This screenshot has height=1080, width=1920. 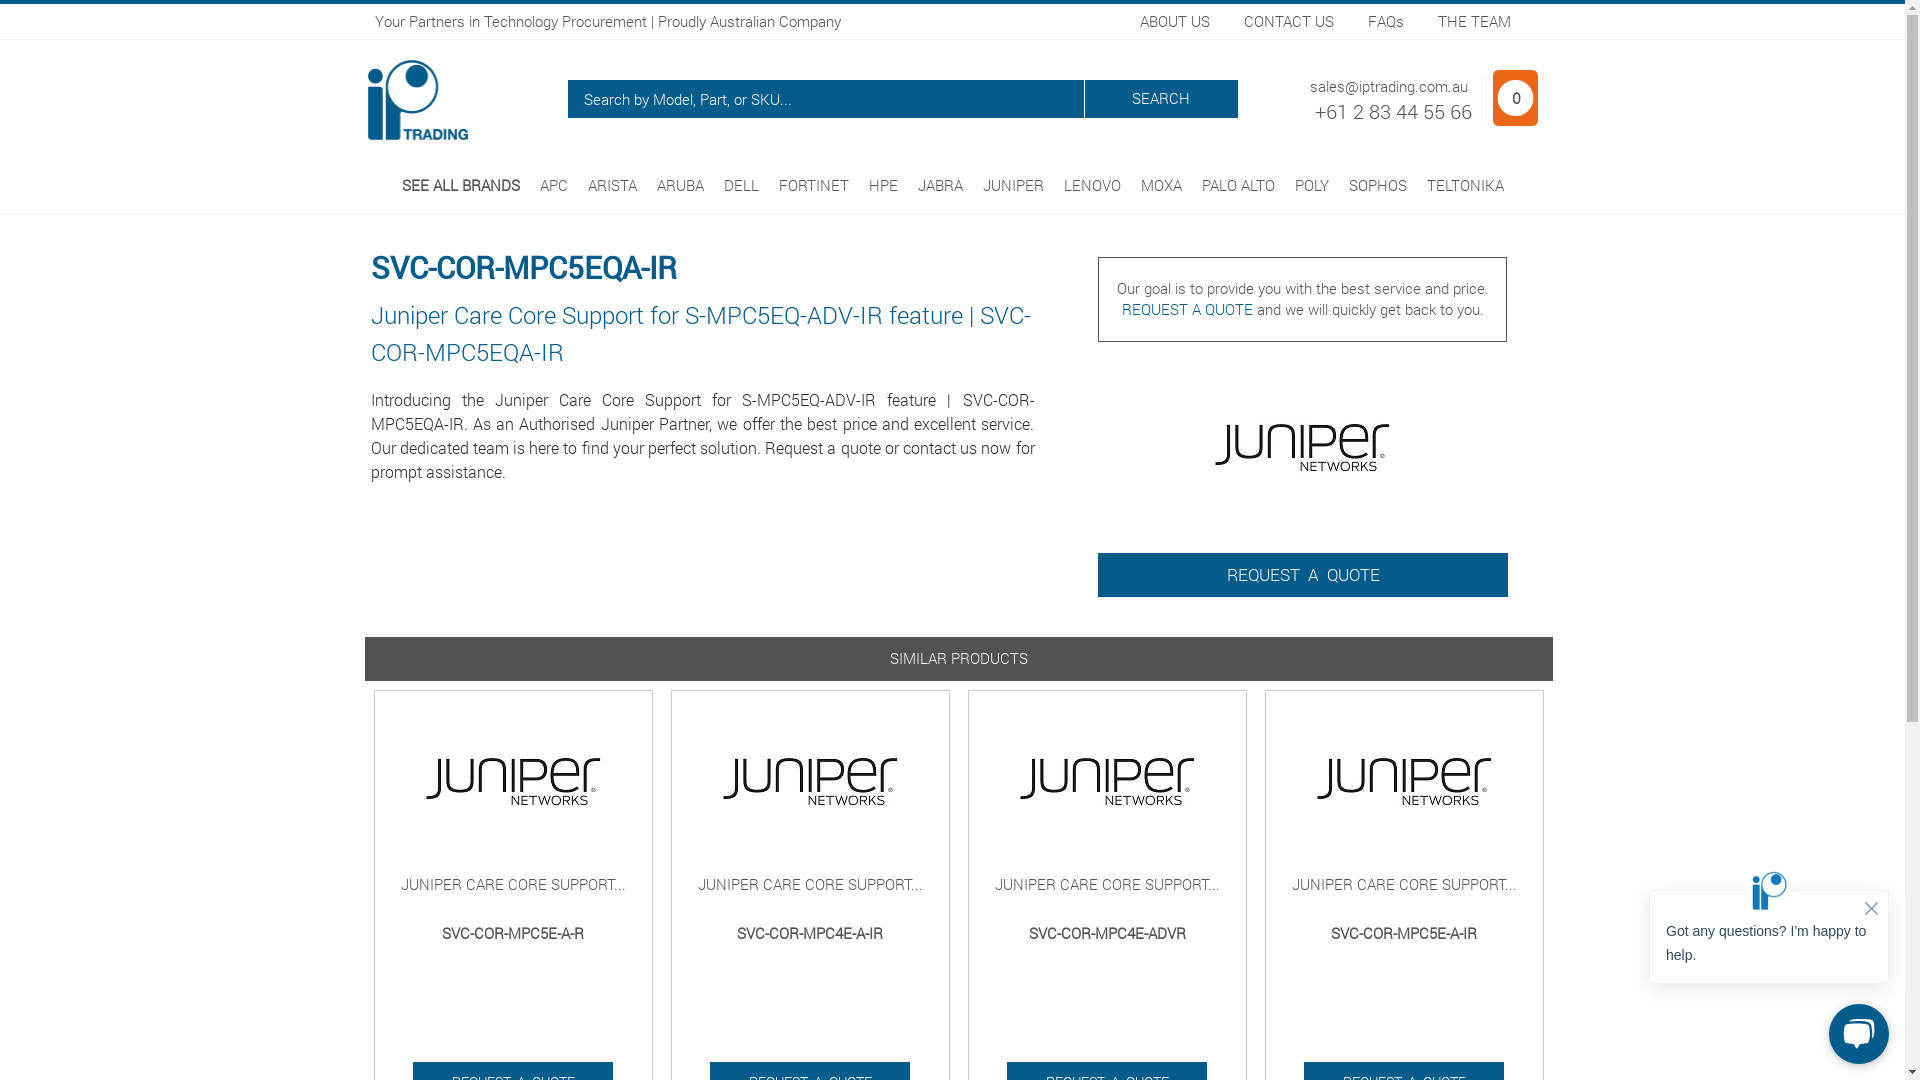 What do you see at coordinates (1160, 184) in the screenshot?
I see `MOXA` at bounding box center [1160, 184].